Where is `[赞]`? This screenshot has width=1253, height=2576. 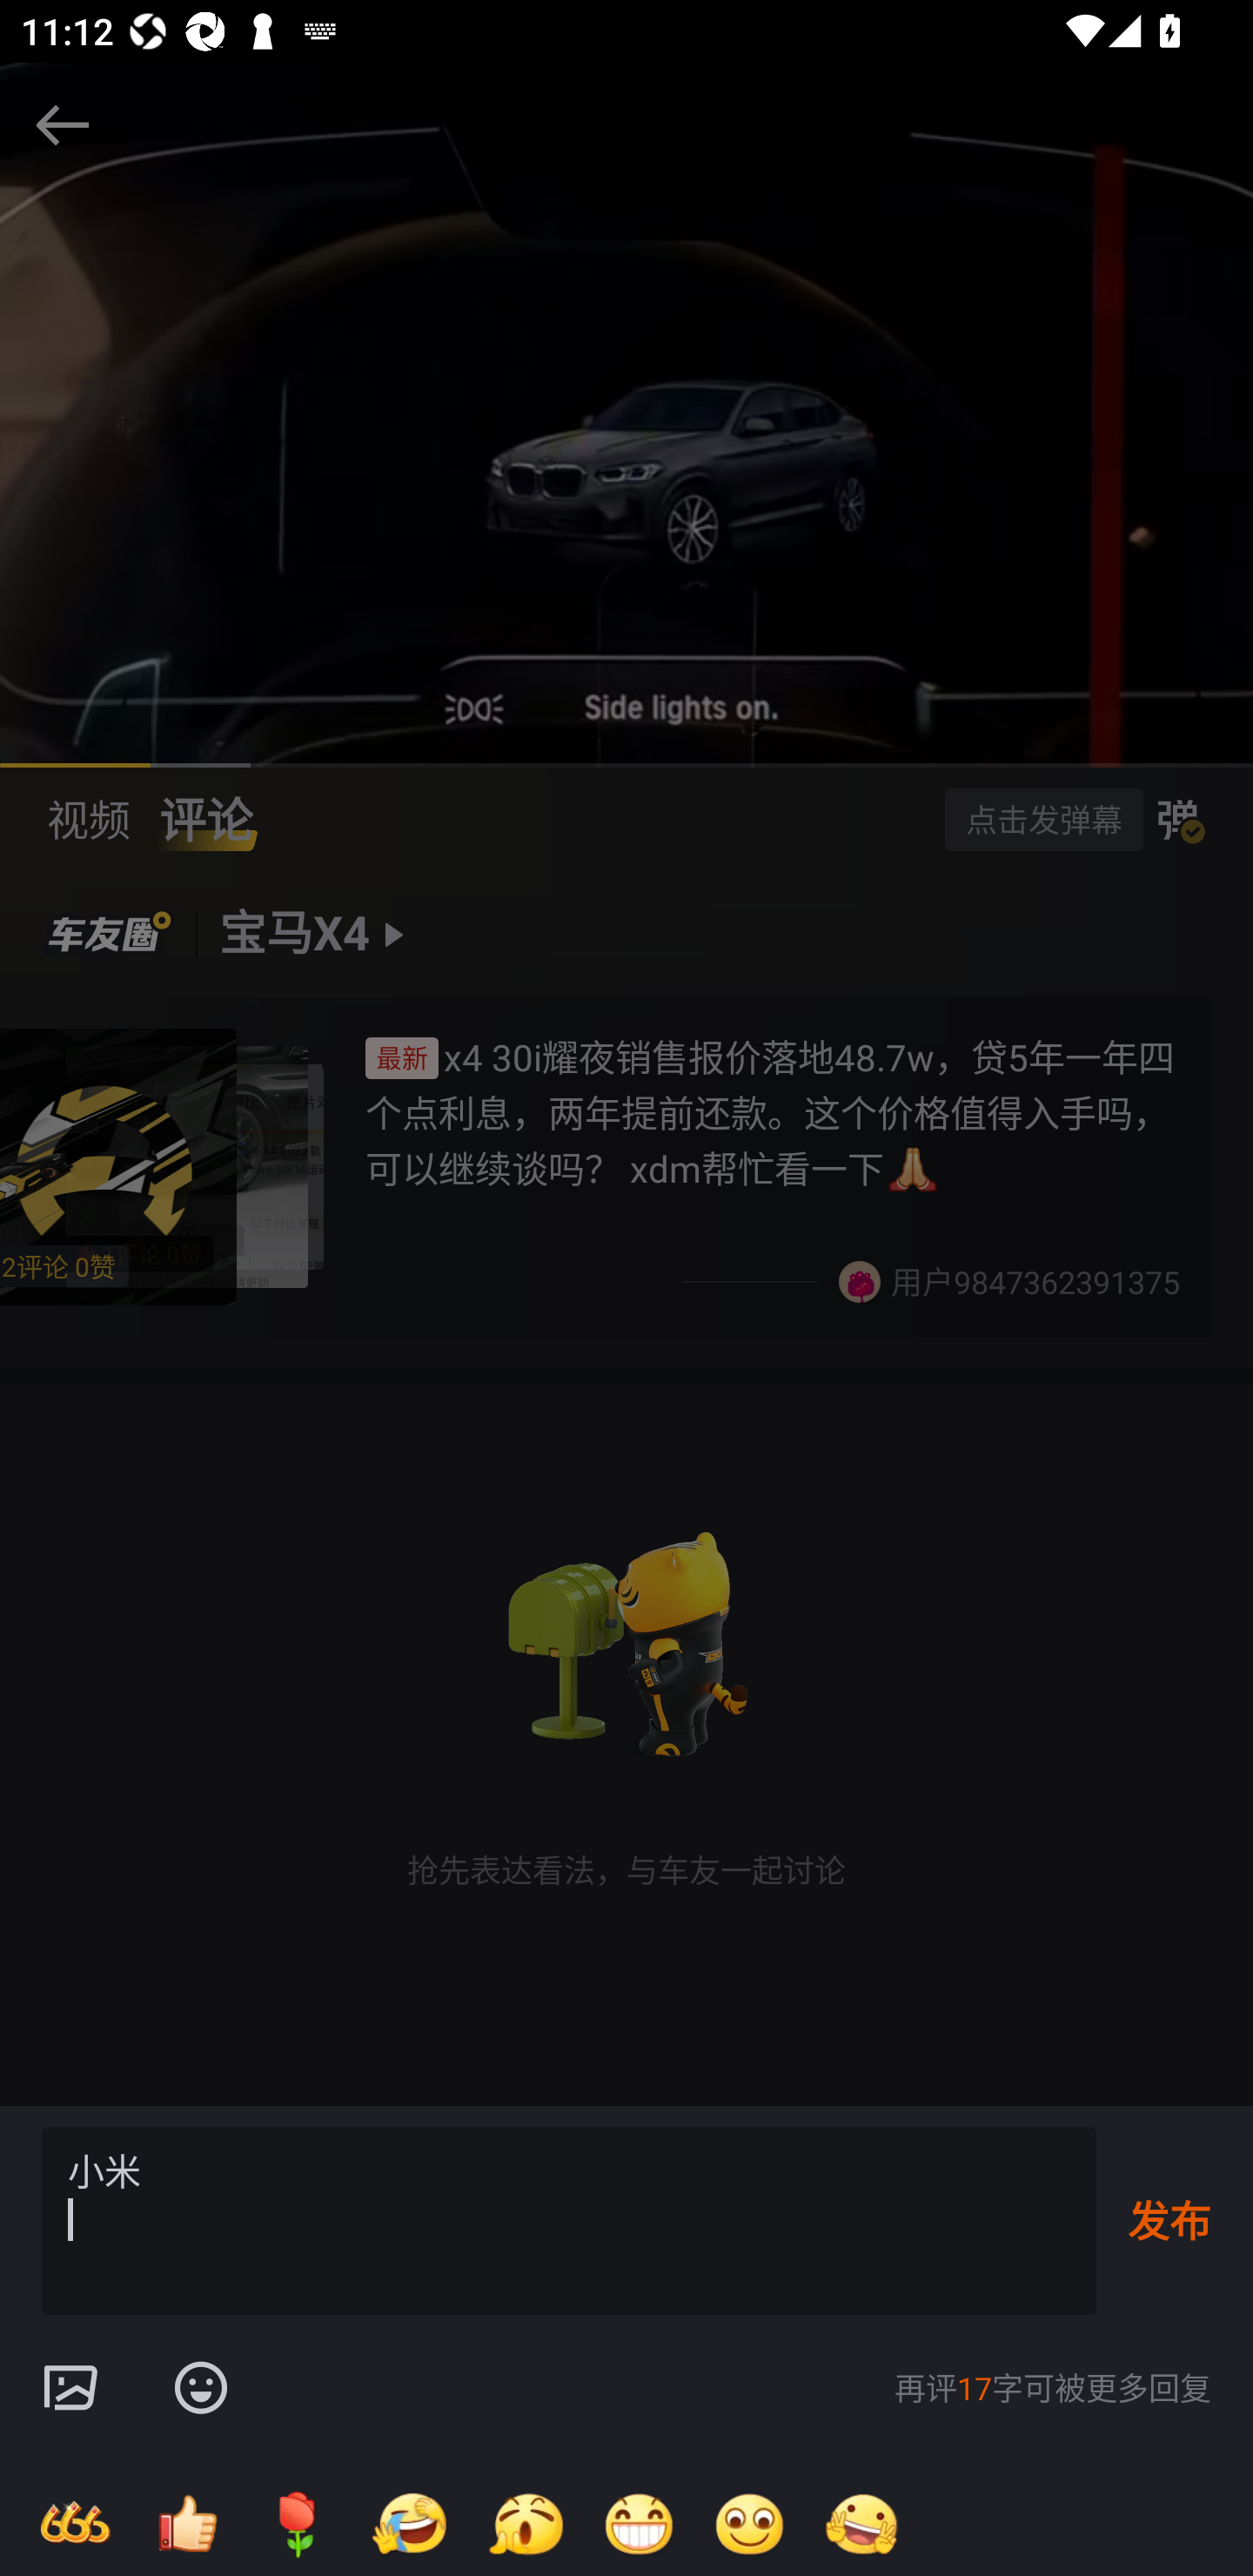
[赞] is located at coordinates (186, 2523).